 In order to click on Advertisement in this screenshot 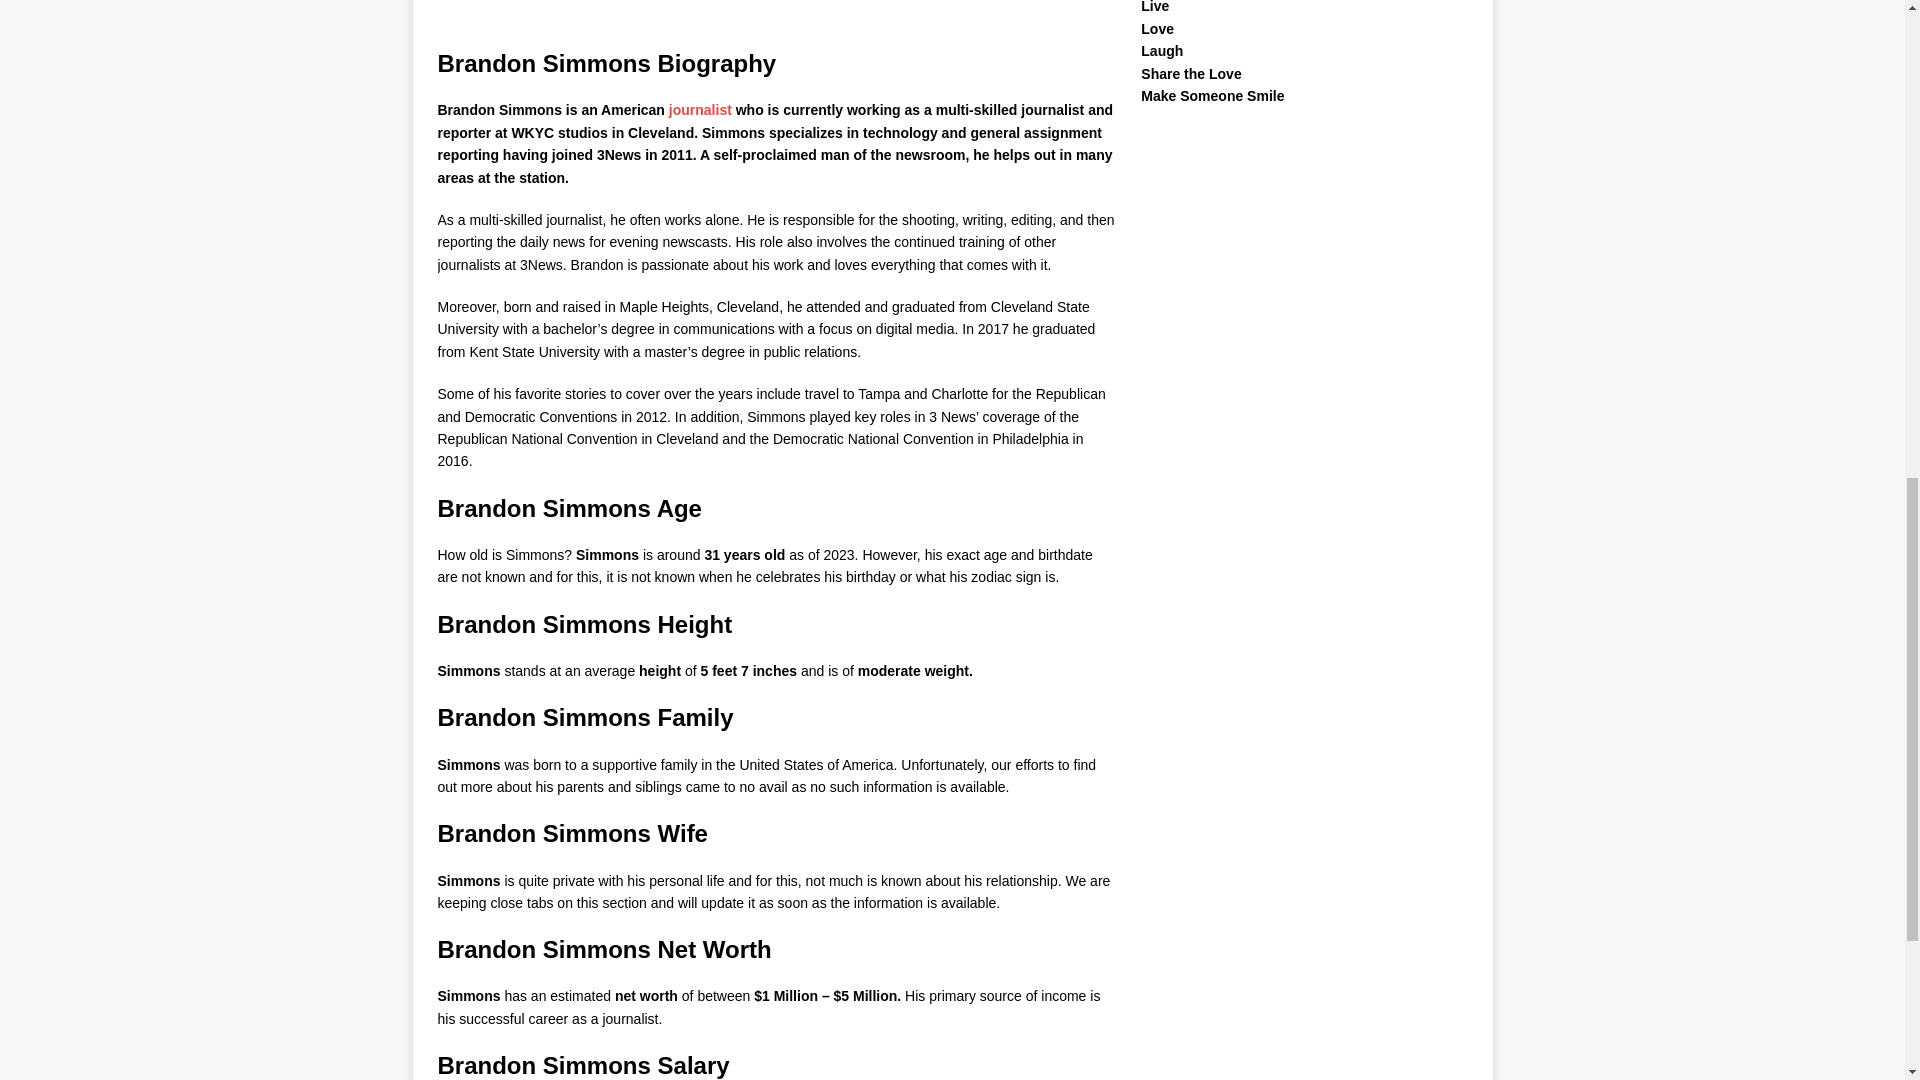, I will do `click(776, 24)`.